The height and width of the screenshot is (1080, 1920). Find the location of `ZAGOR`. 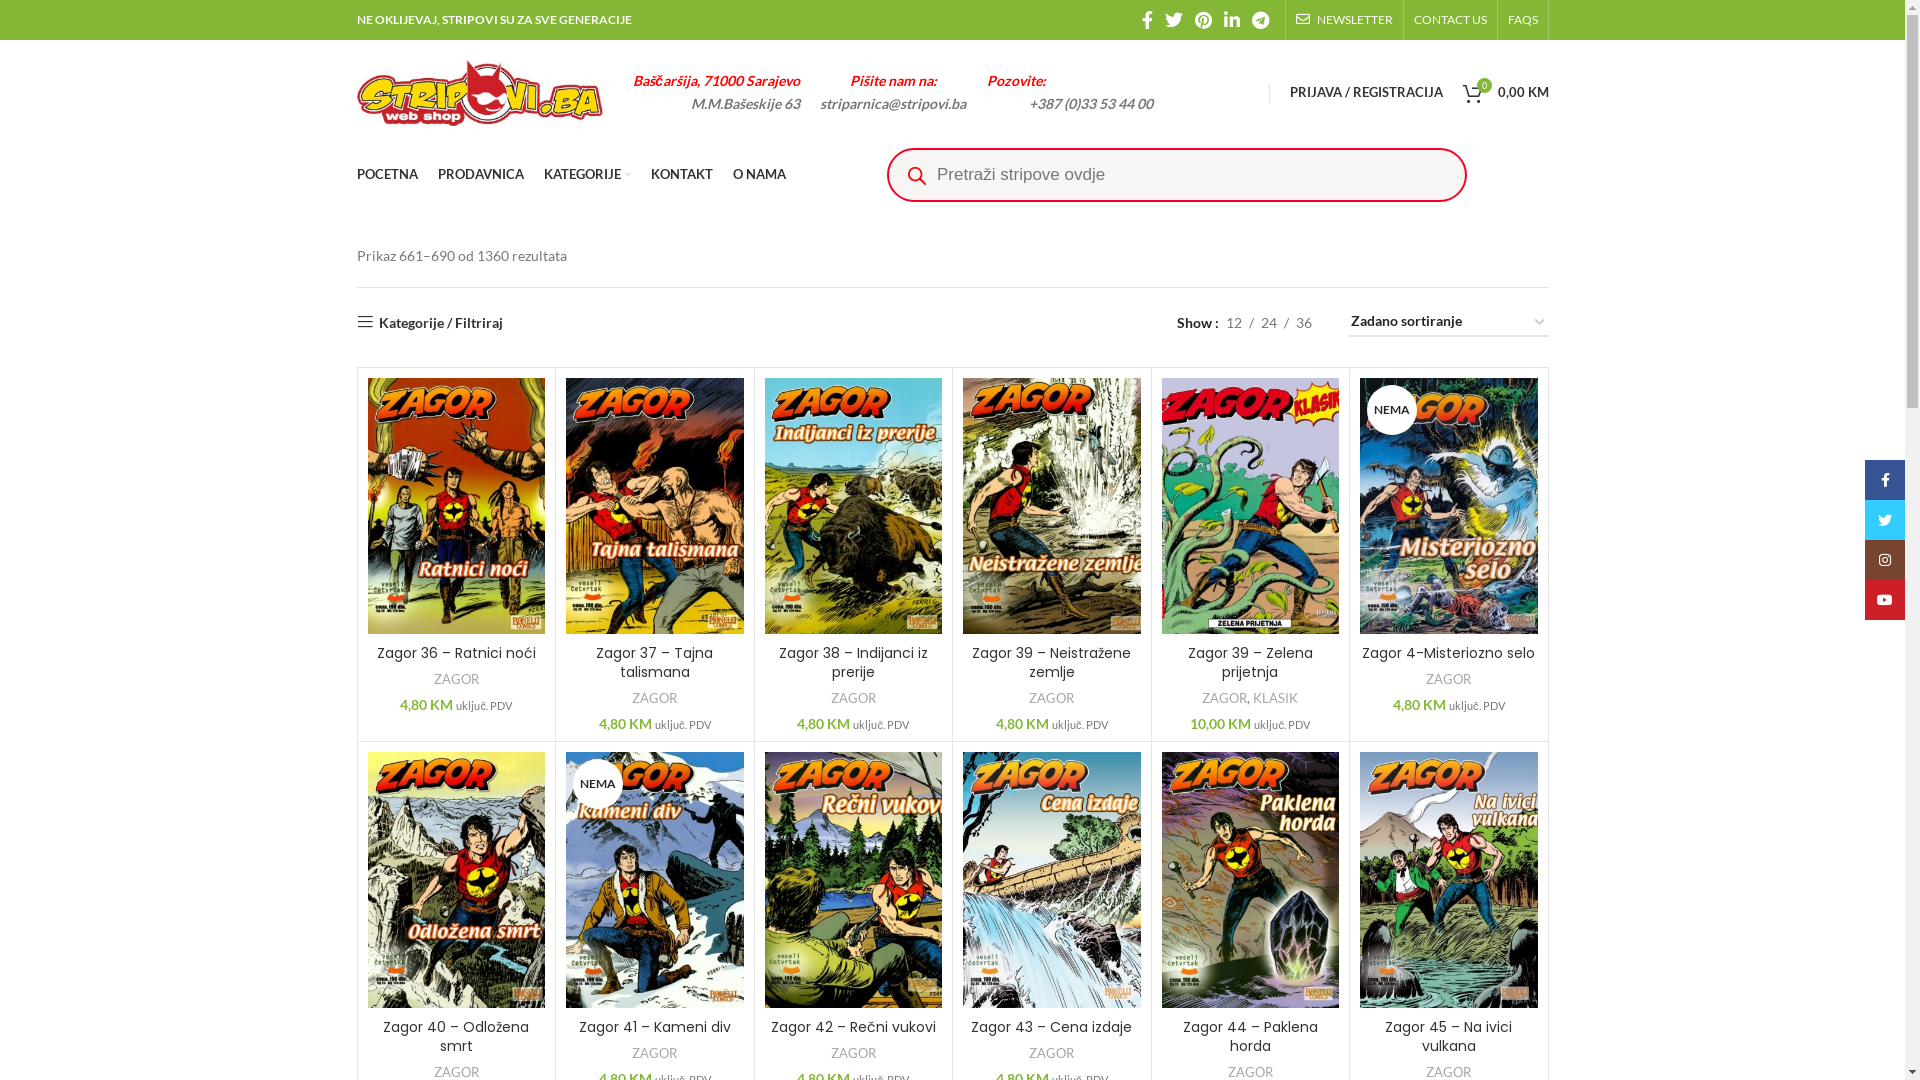

ZAGOR is located at coordinates (1052, 698).